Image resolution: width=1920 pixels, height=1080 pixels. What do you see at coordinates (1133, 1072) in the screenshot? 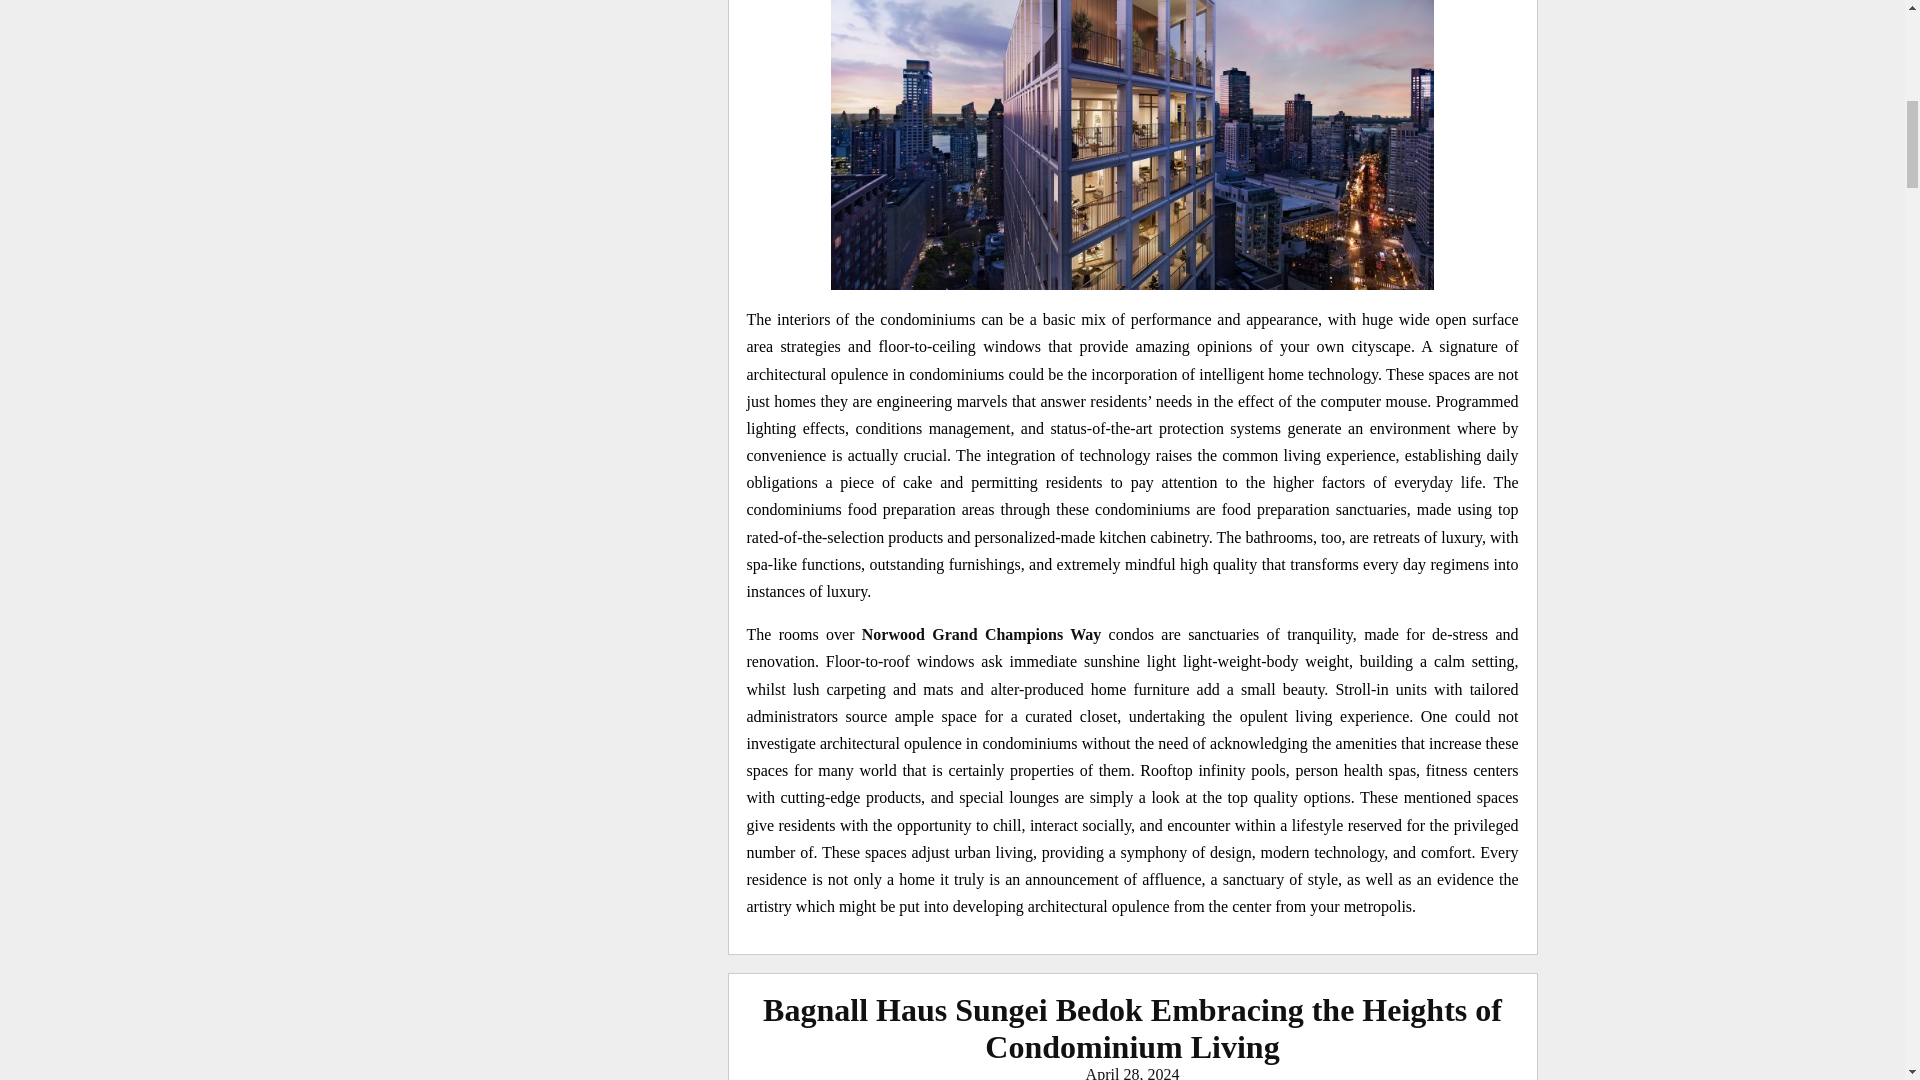
I see `April 28, 2024` at bounding box center [1133, 1072].